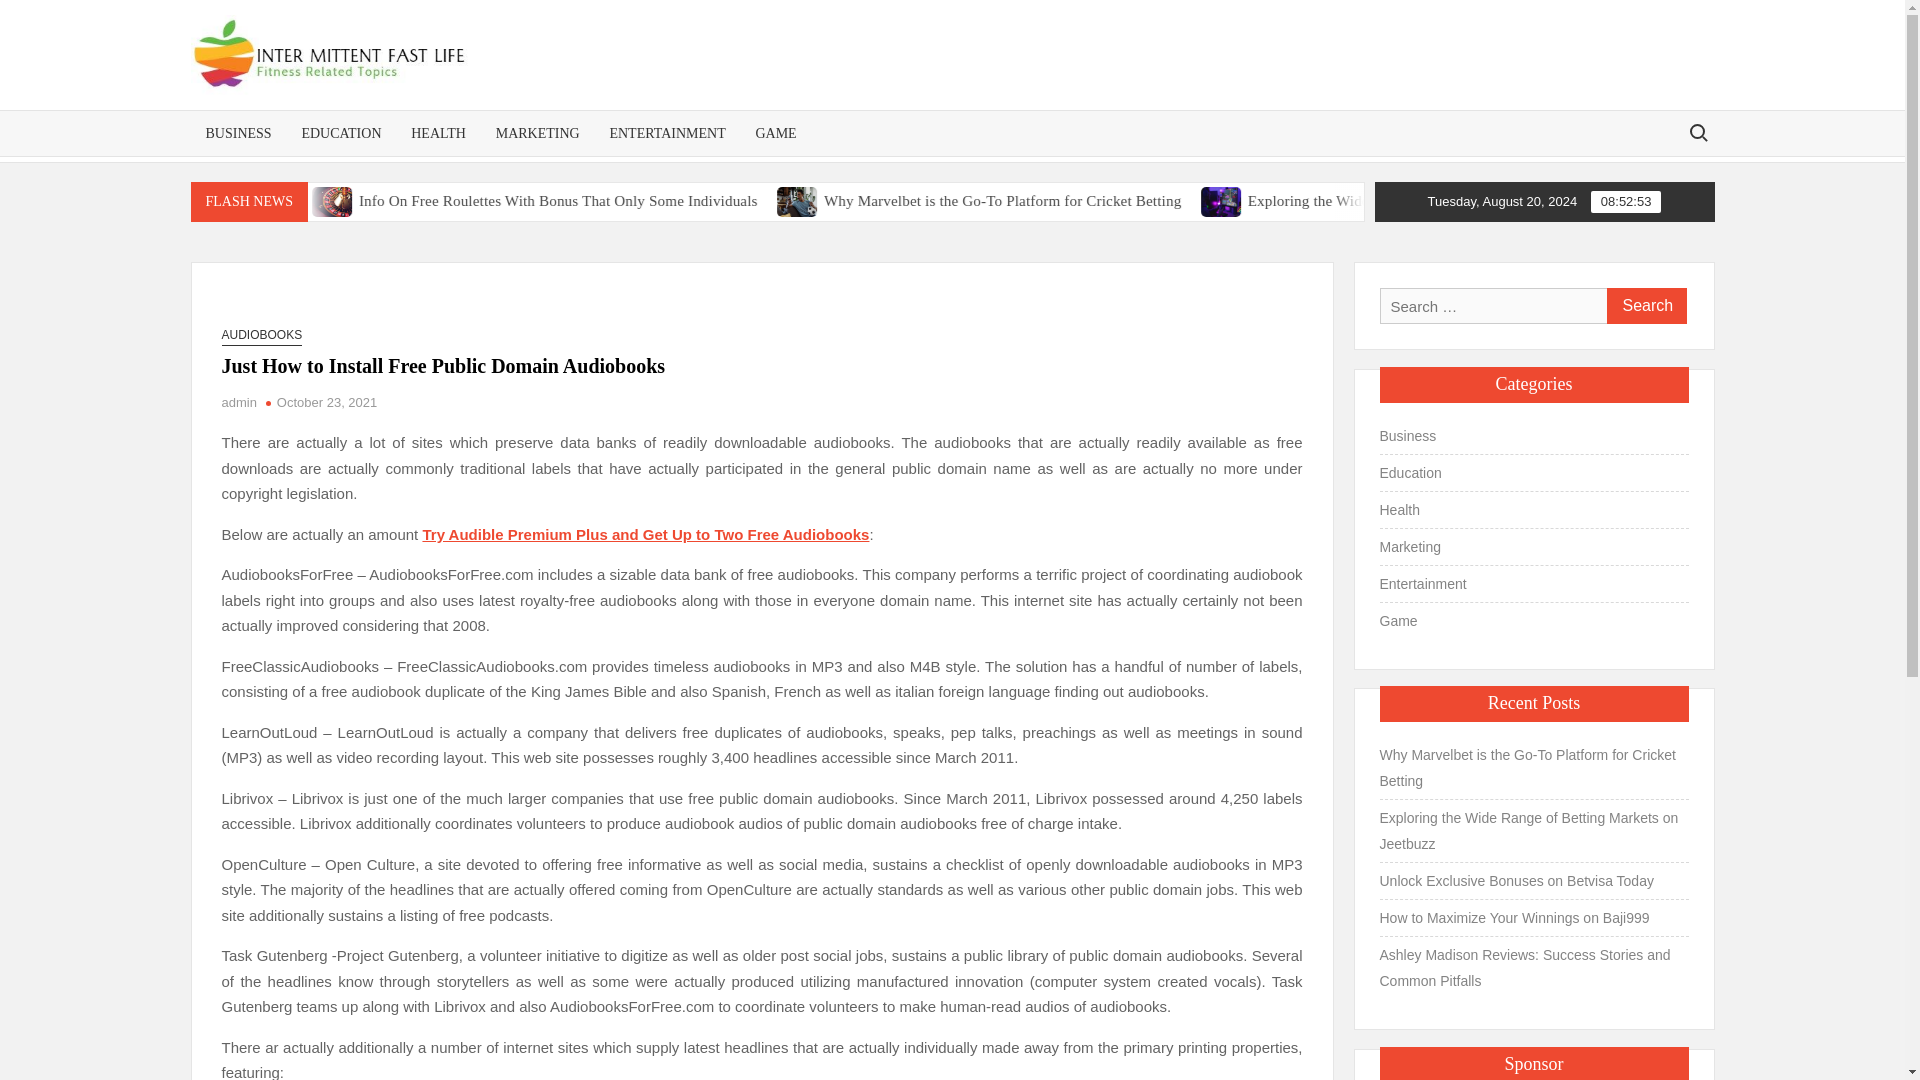 This screenshot has height=1080, width=1920. I want to click on HEALTH, so click(438, 133).